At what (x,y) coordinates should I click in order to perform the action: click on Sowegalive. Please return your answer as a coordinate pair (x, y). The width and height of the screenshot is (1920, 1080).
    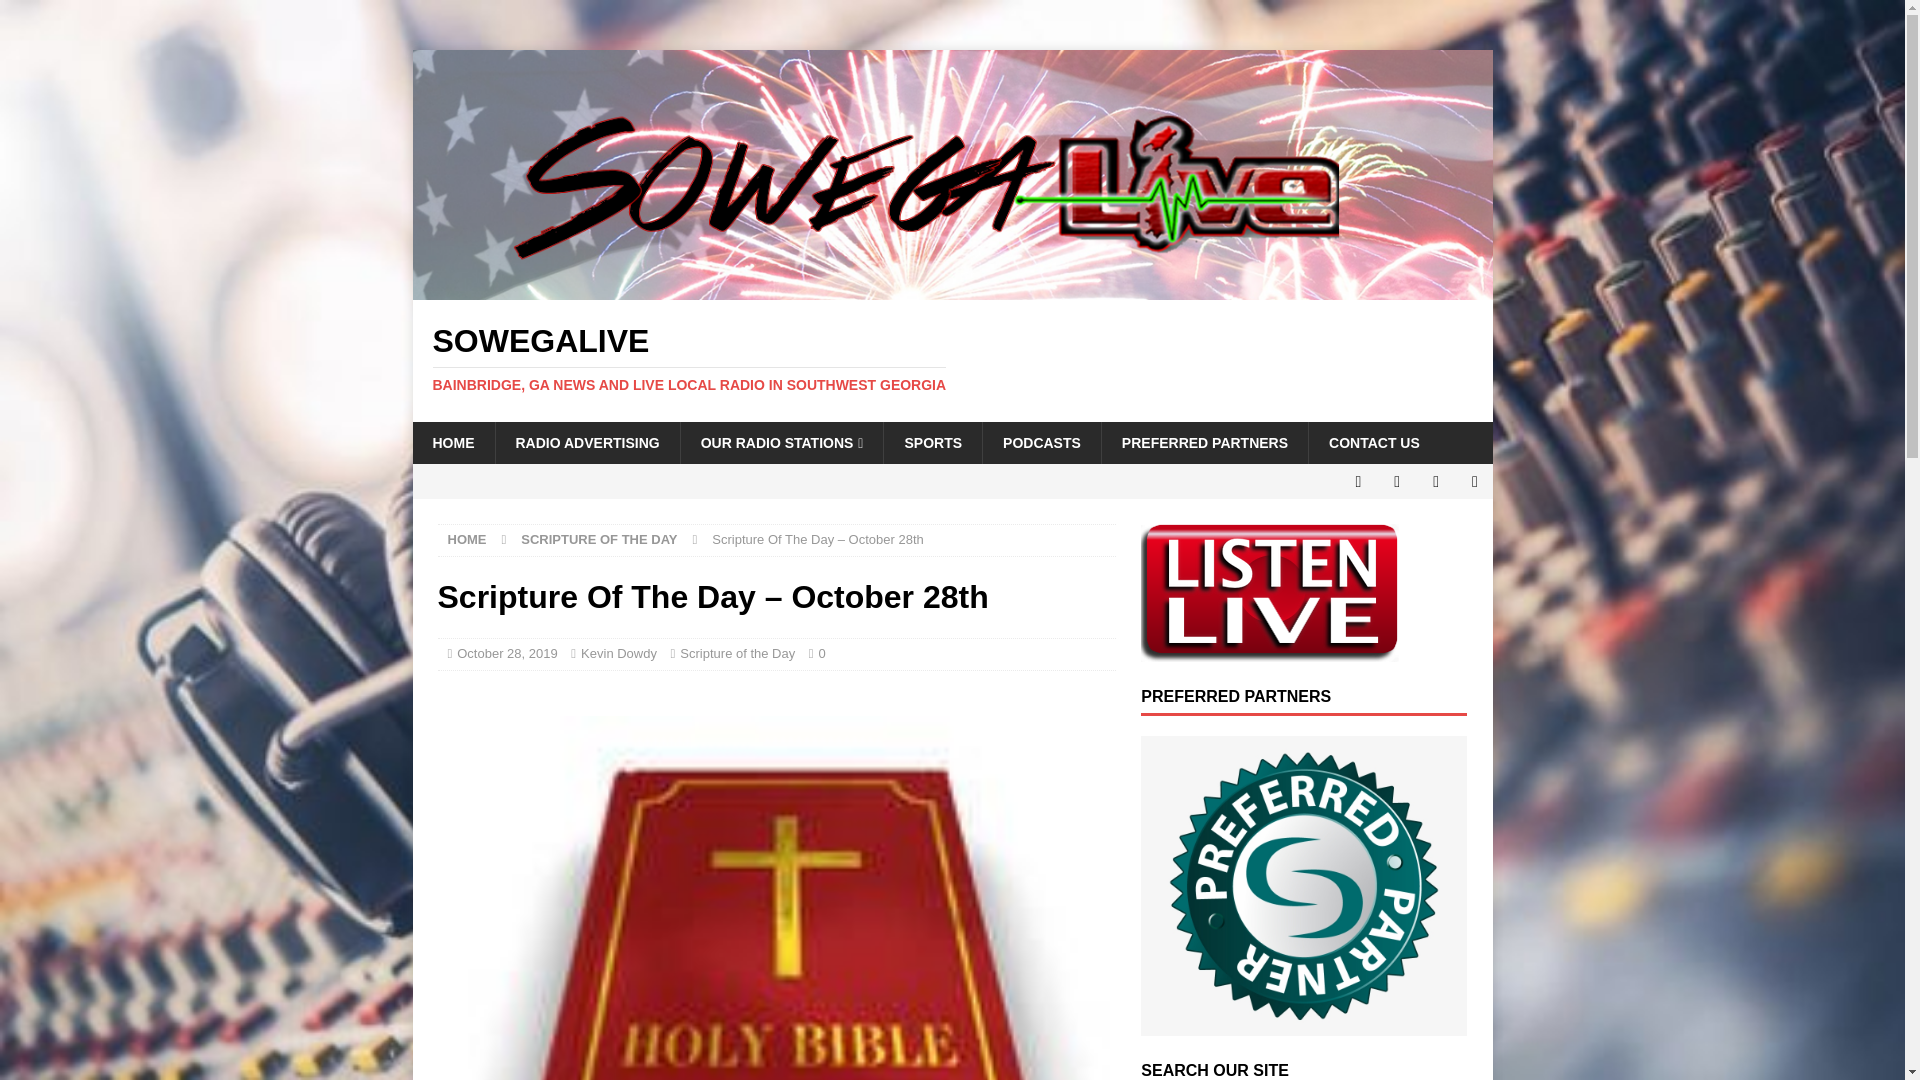
    Looking at the image, I should click on (952, 288).